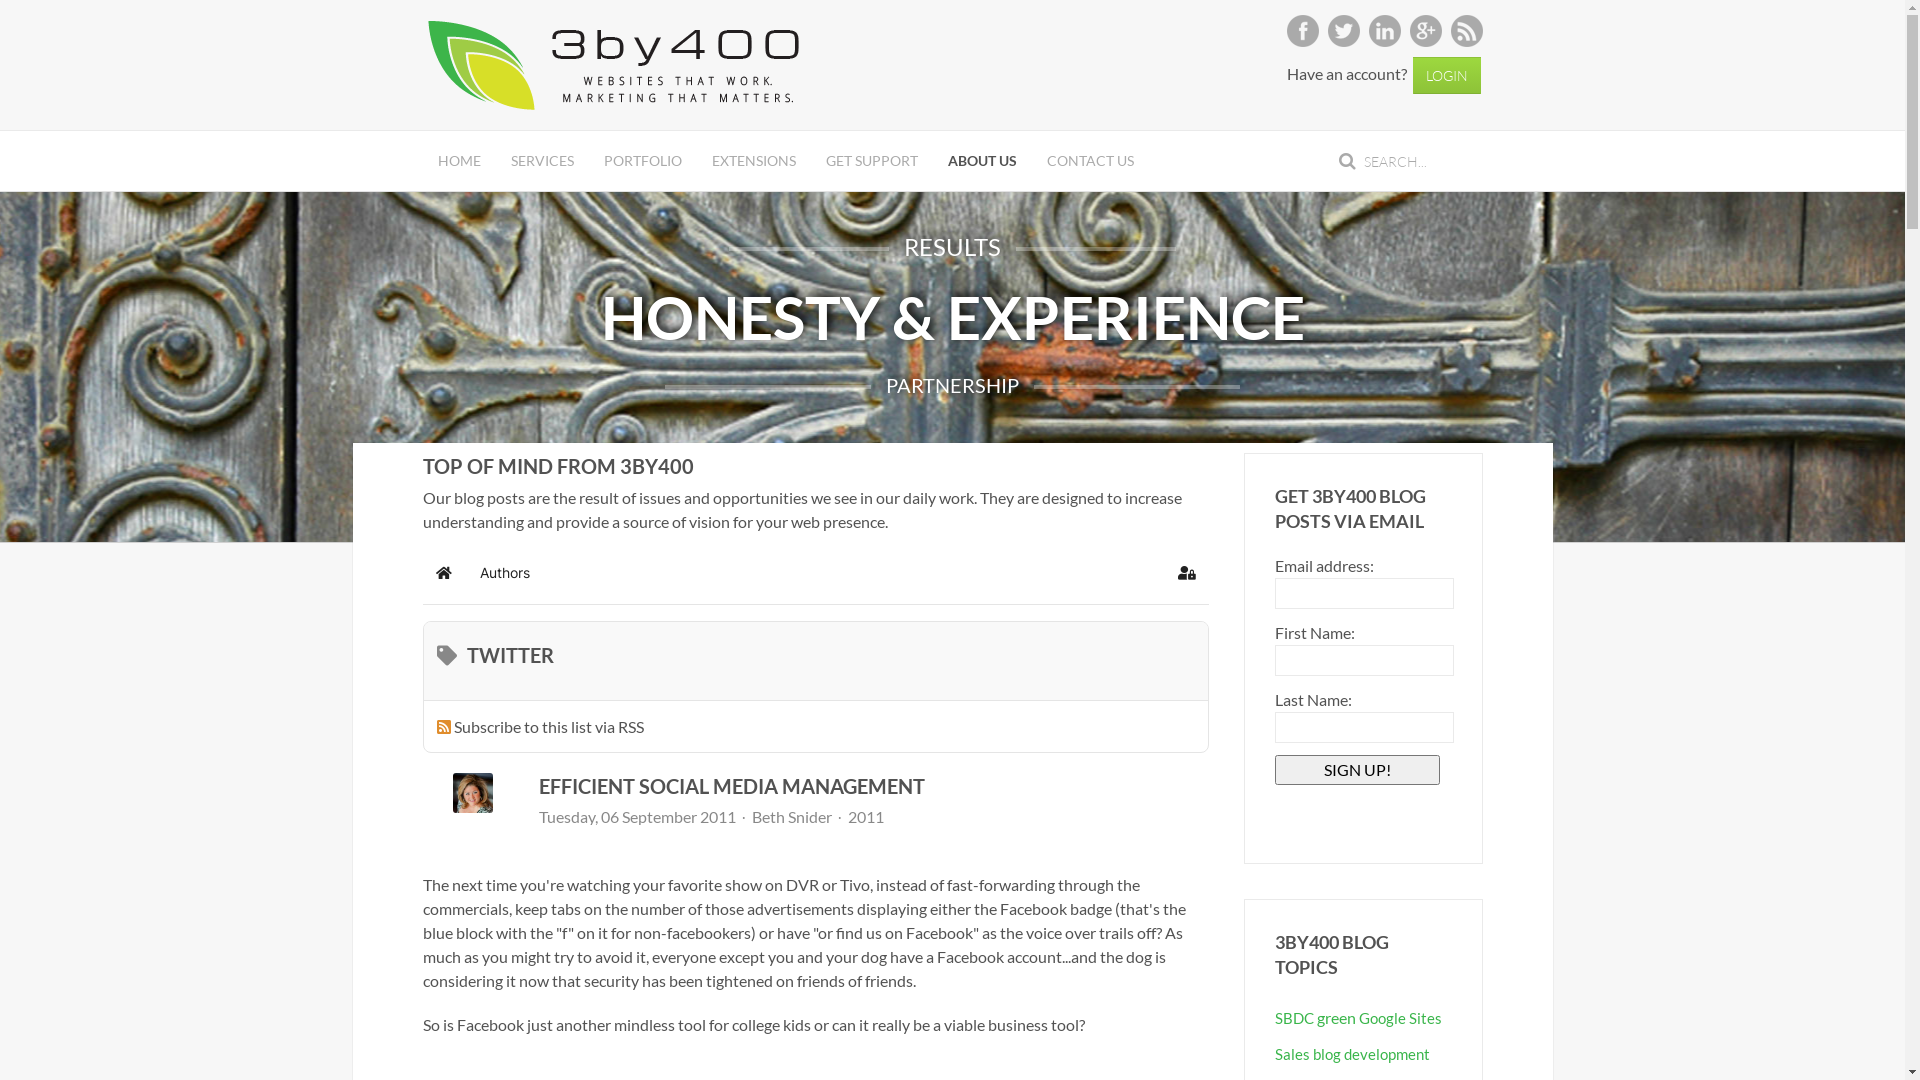 This screenshot has height=1080, width=1920. Describe the element at coordinates (1446, 76) in the screenshot. I see `LOGIN` at that location.